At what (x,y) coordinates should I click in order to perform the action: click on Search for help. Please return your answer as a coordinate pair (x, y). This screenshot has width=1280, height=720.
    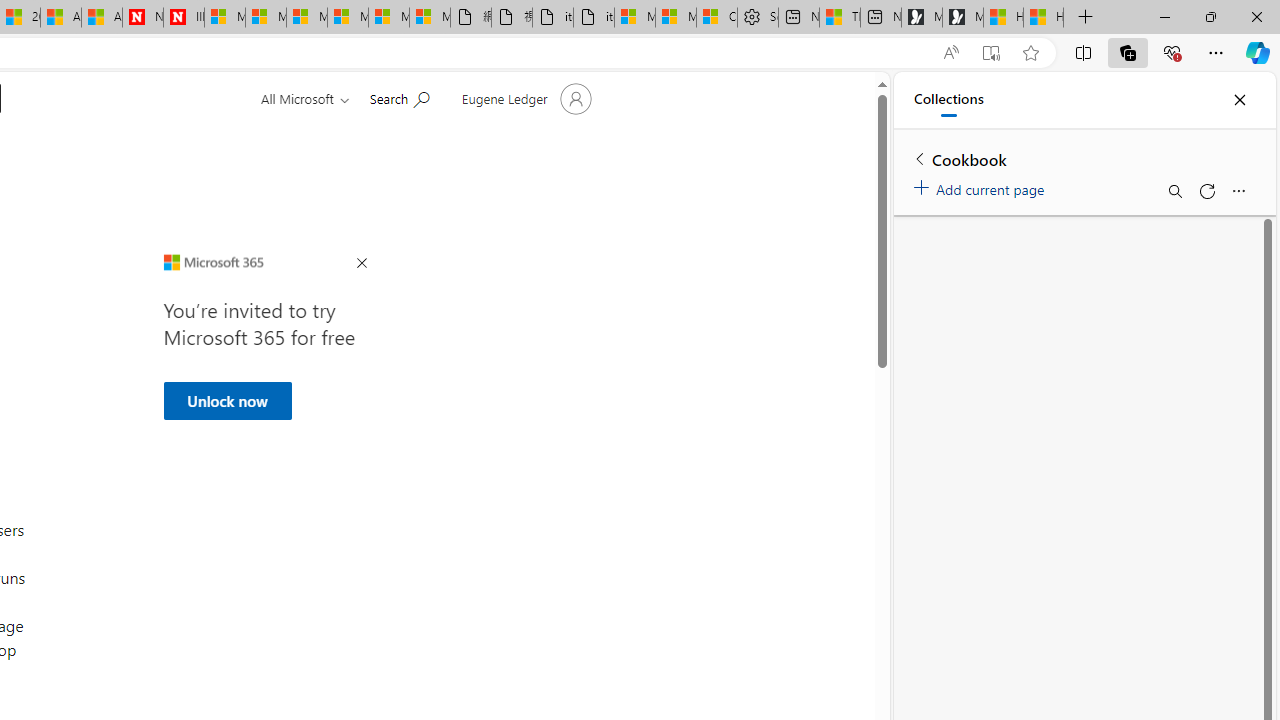
    Looking at the image, I should click on (399, 97).